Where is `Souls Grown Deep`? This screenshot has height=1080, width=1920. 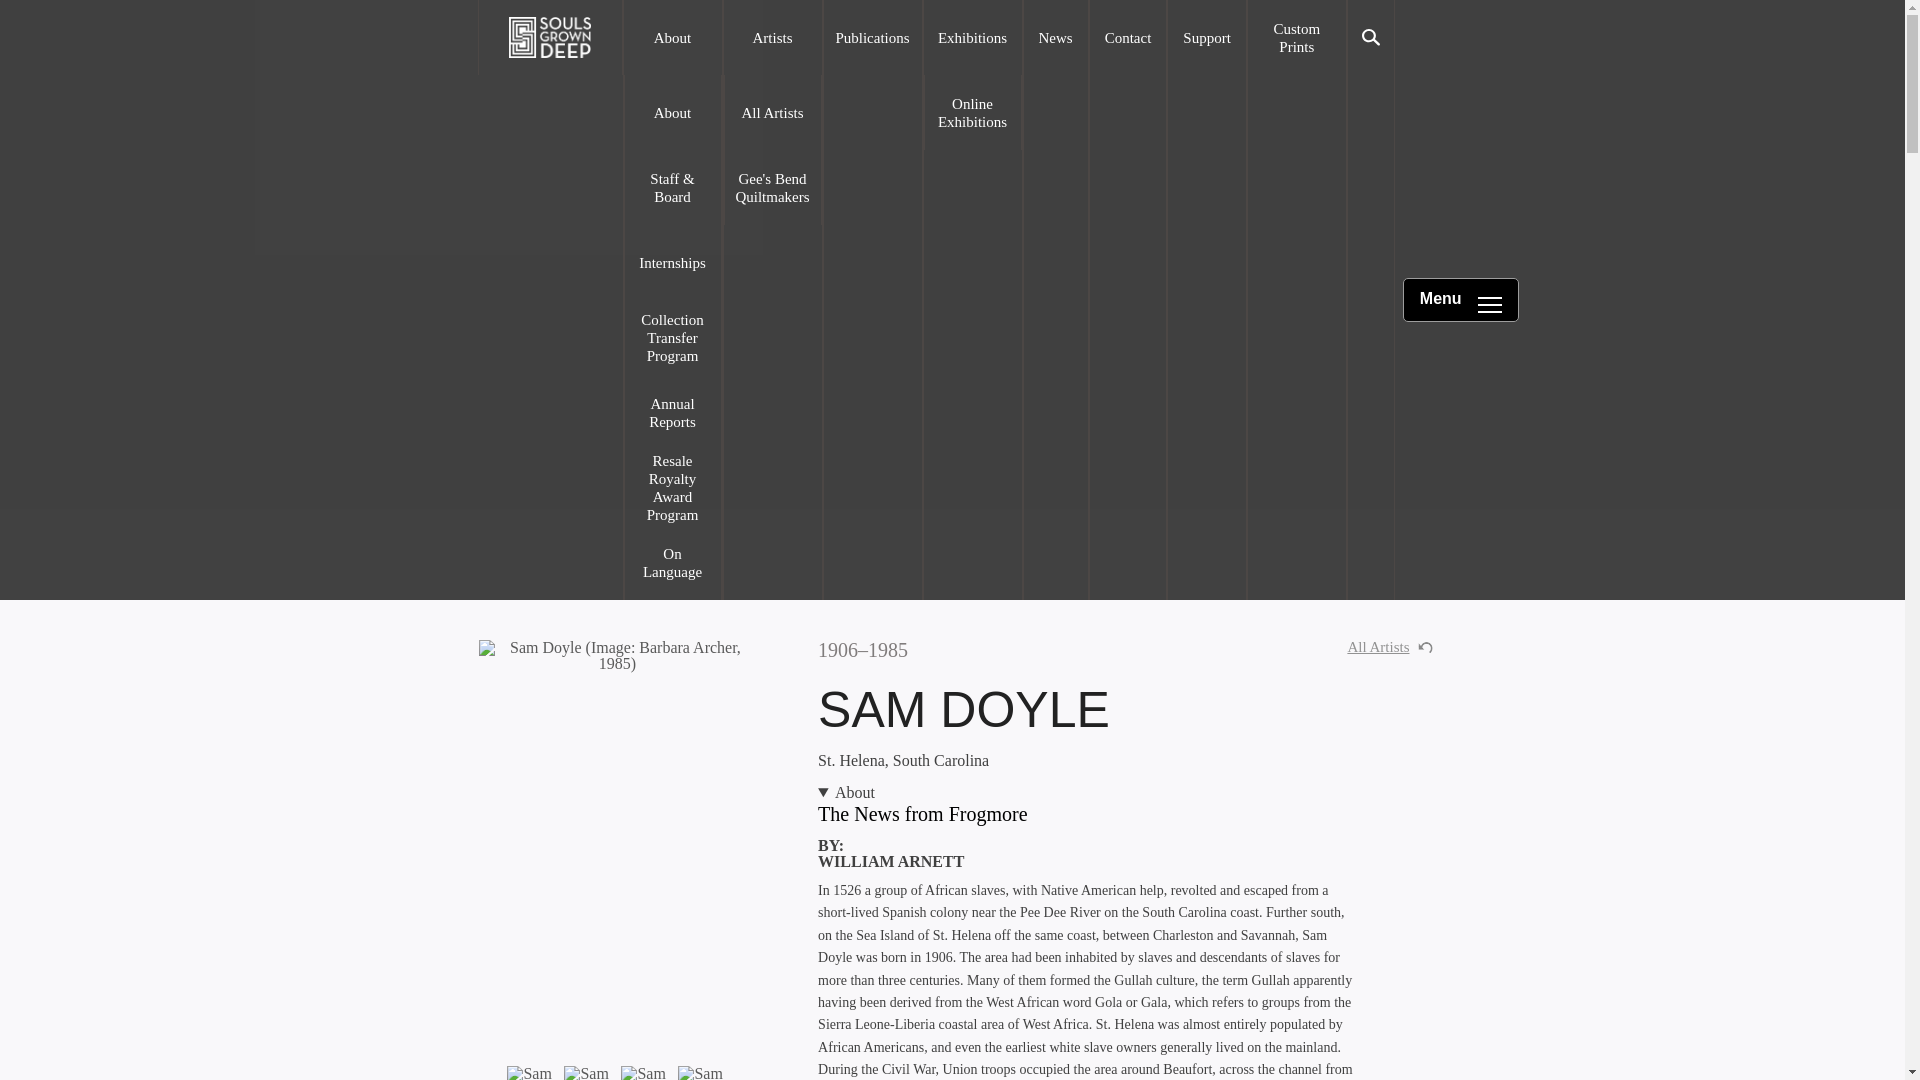
Souls Grown Deep is located at coordinates (549, 37).